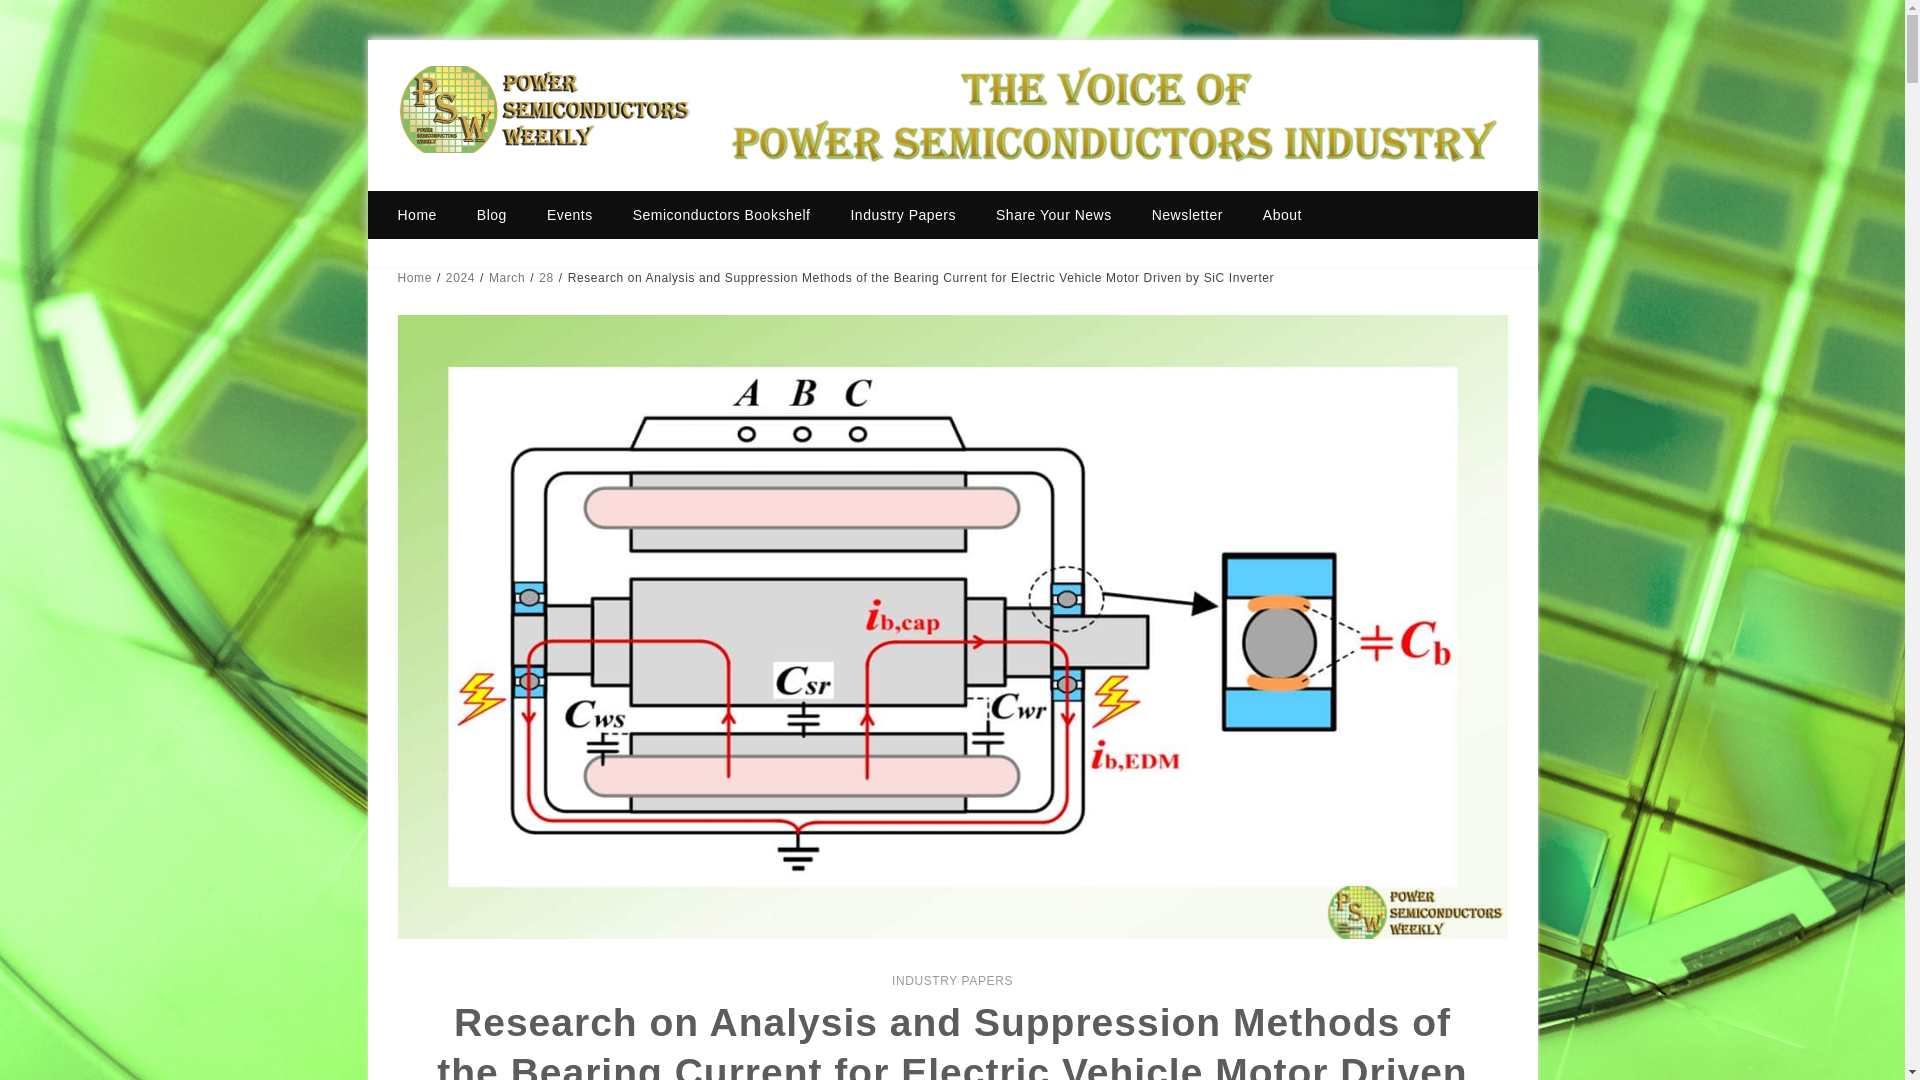 Image resolution: width=1920 pixels, height=1080 pixels. Describe the element at coordinates (491, 214) in the screenshot. I see `Blog` at that location.